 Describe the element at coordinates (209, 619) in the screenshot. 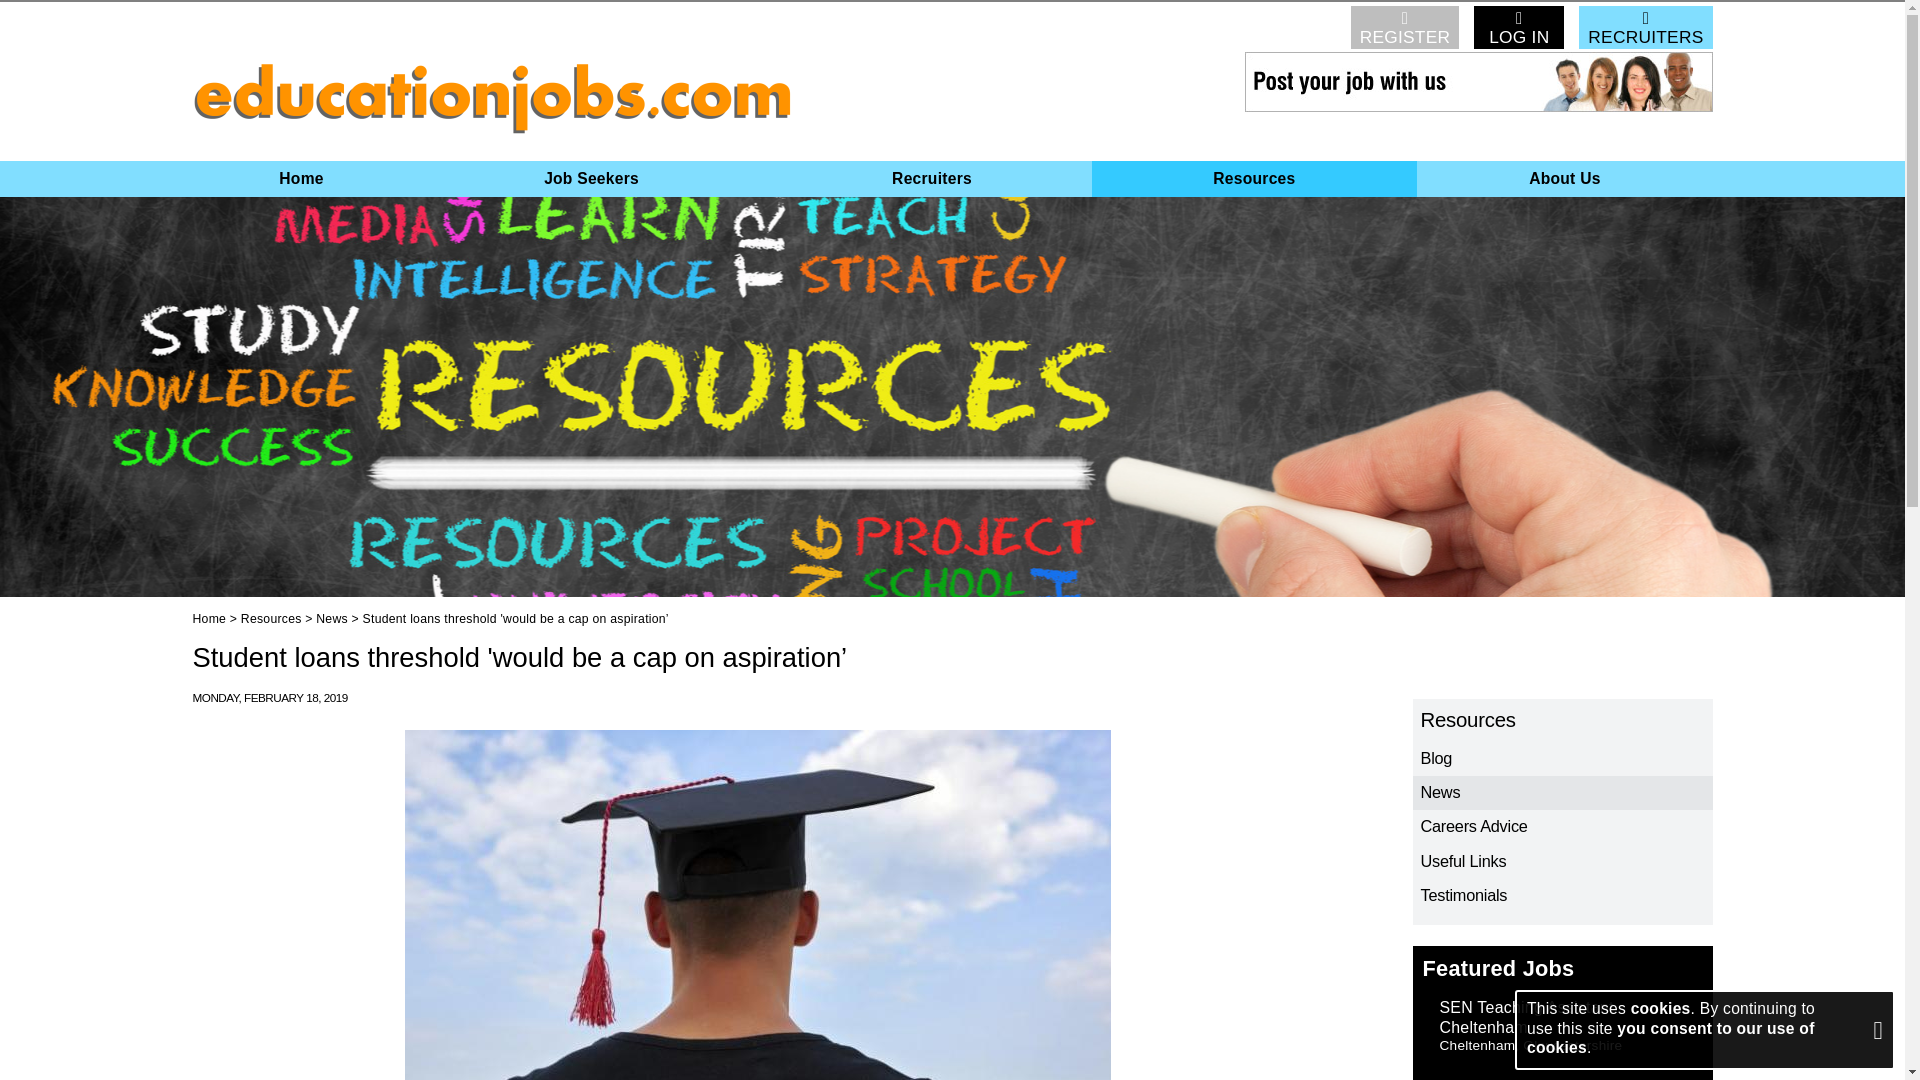

I see `Home` at that location.